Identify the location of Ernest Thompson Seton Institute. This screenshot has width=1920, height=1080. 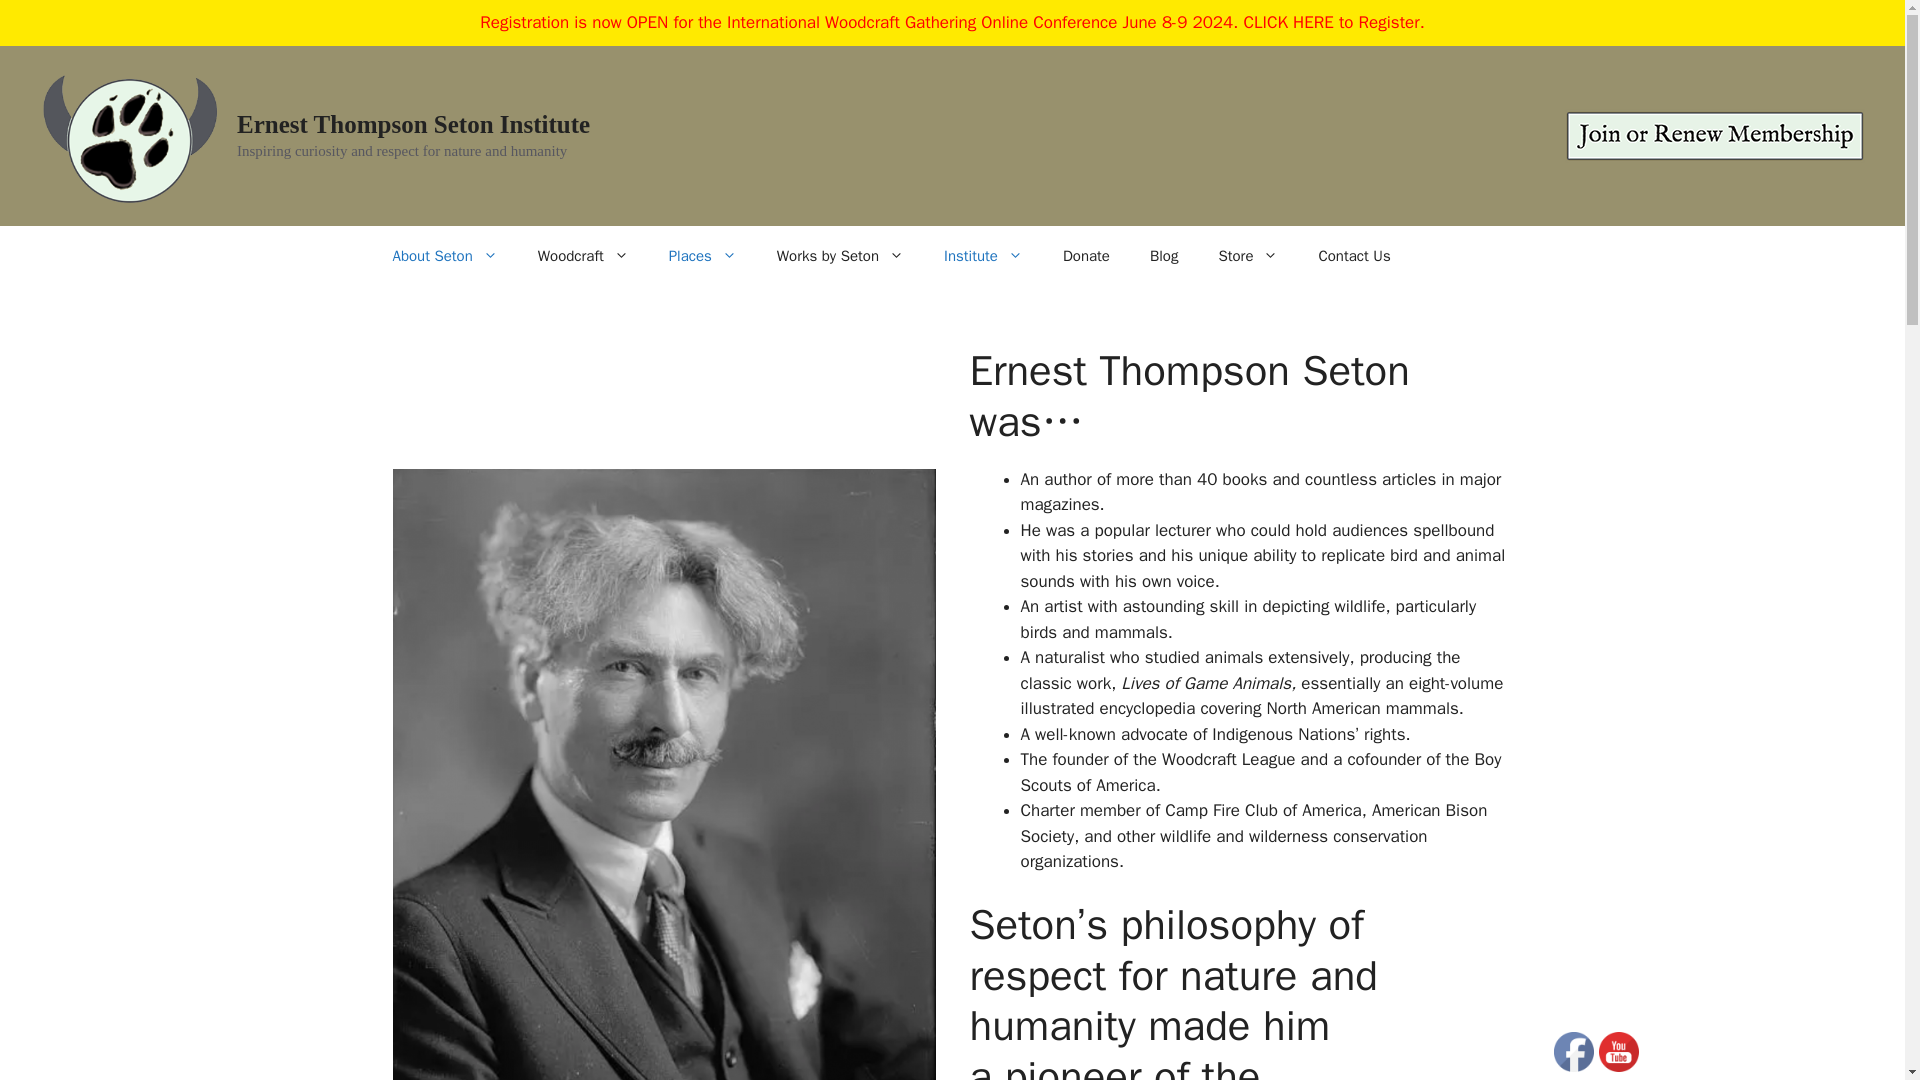
(412, 124).